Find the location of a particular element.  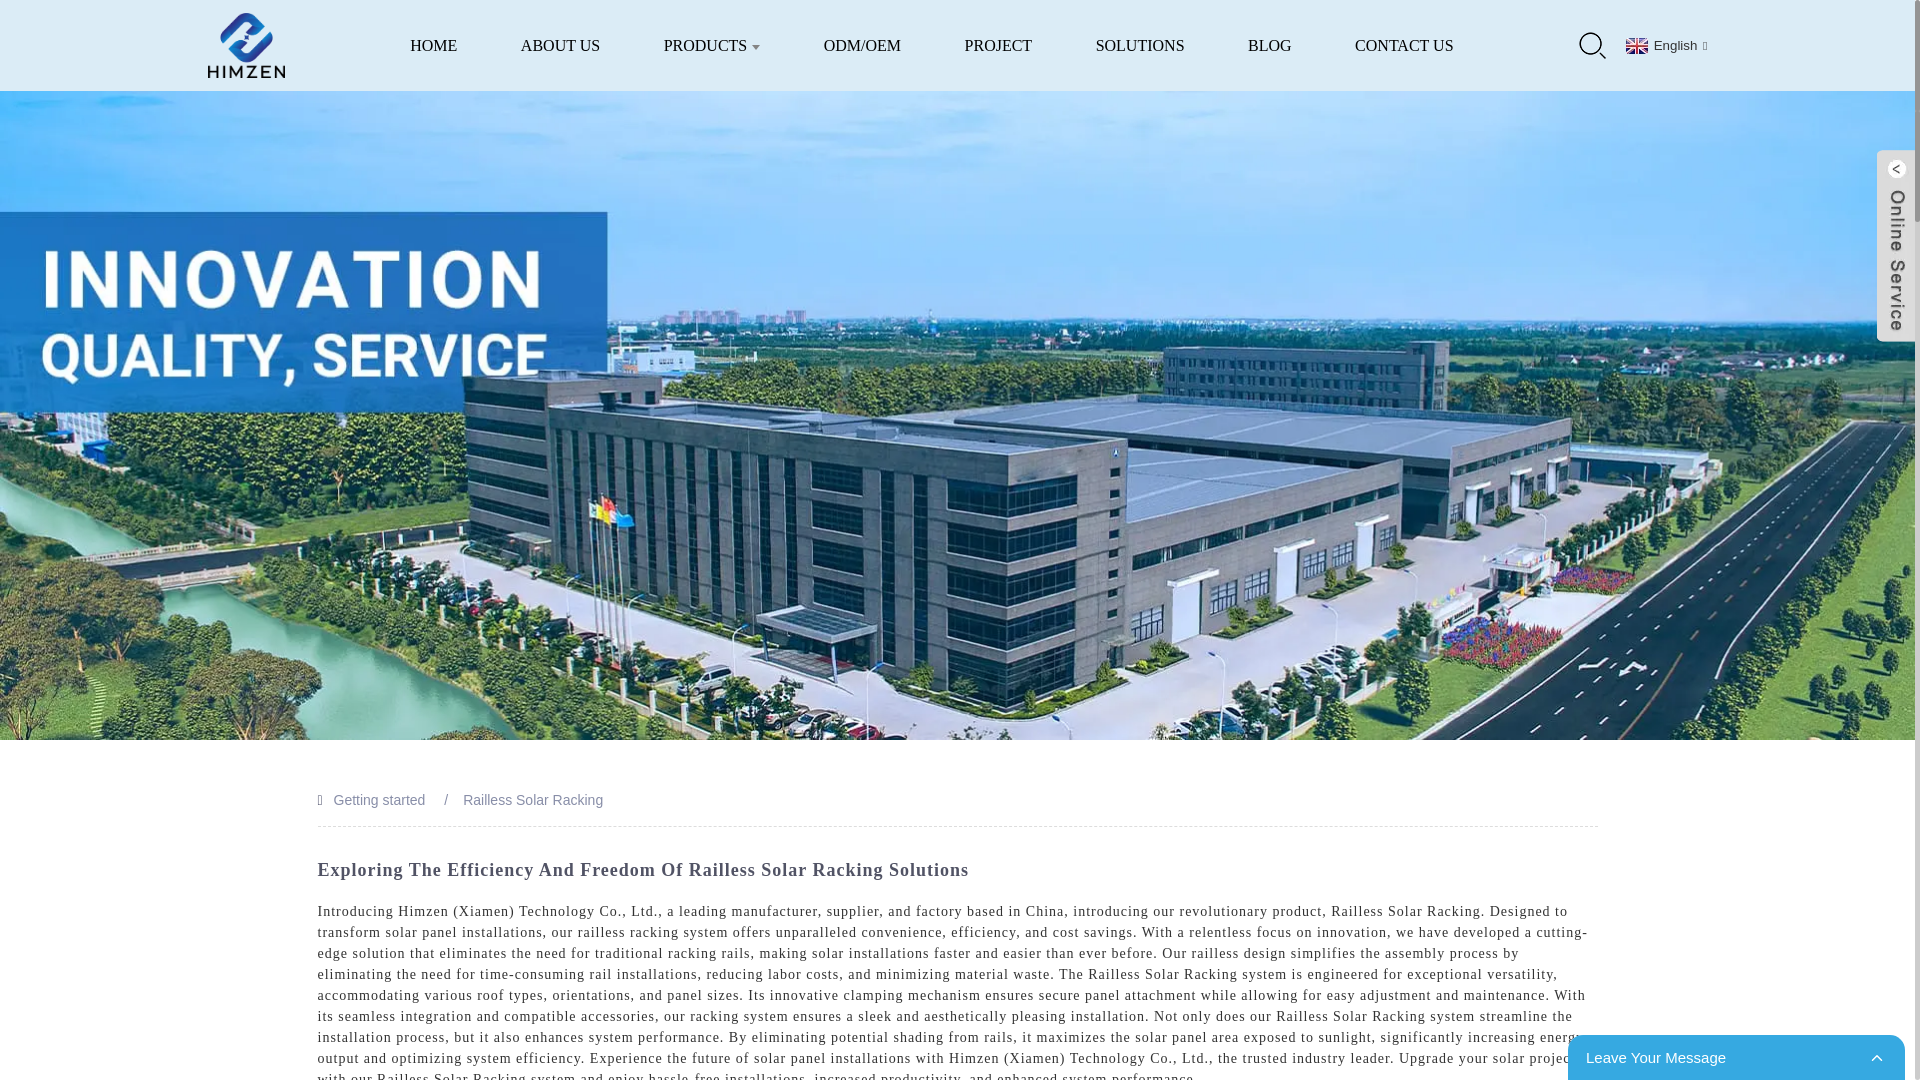

CONTACT US is located at coordinates (1404, 45).